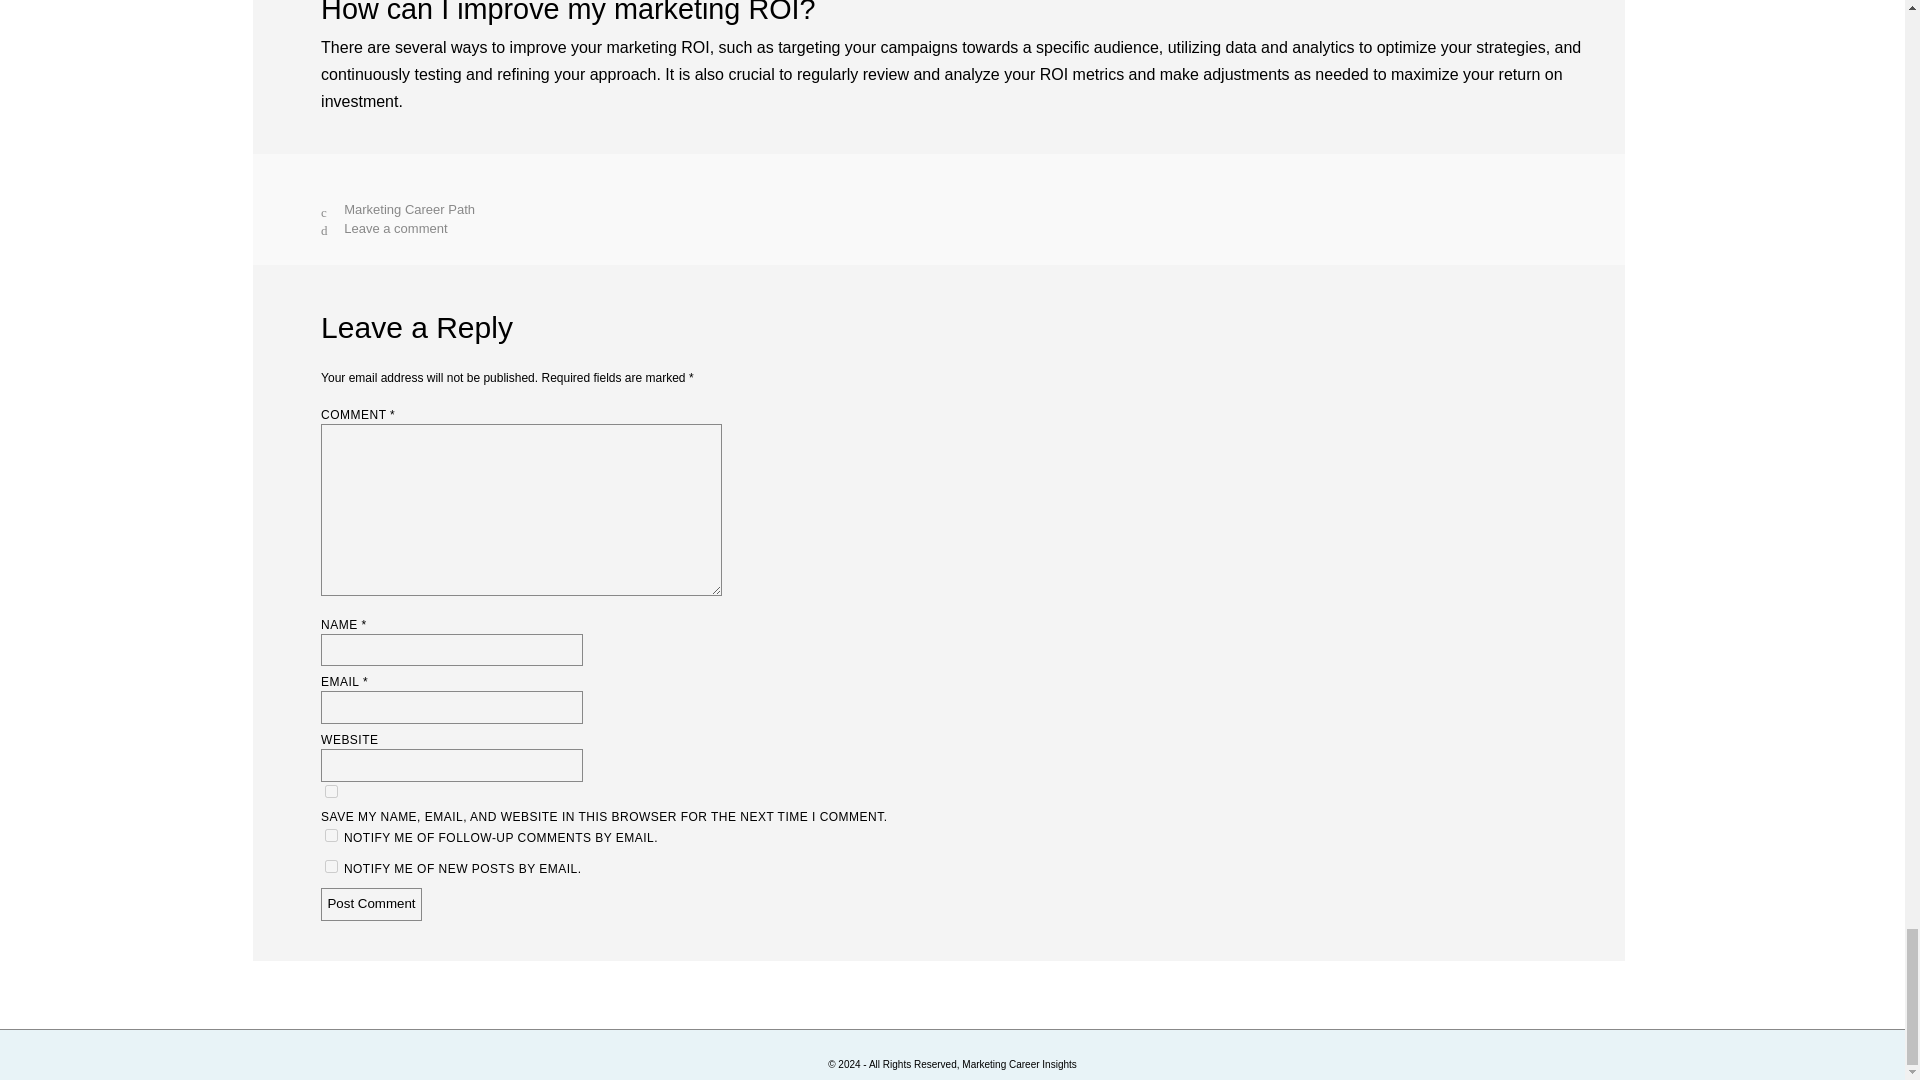 The image size is (1920, 1080). I want to click on Leave a comment, so click(395, 228).